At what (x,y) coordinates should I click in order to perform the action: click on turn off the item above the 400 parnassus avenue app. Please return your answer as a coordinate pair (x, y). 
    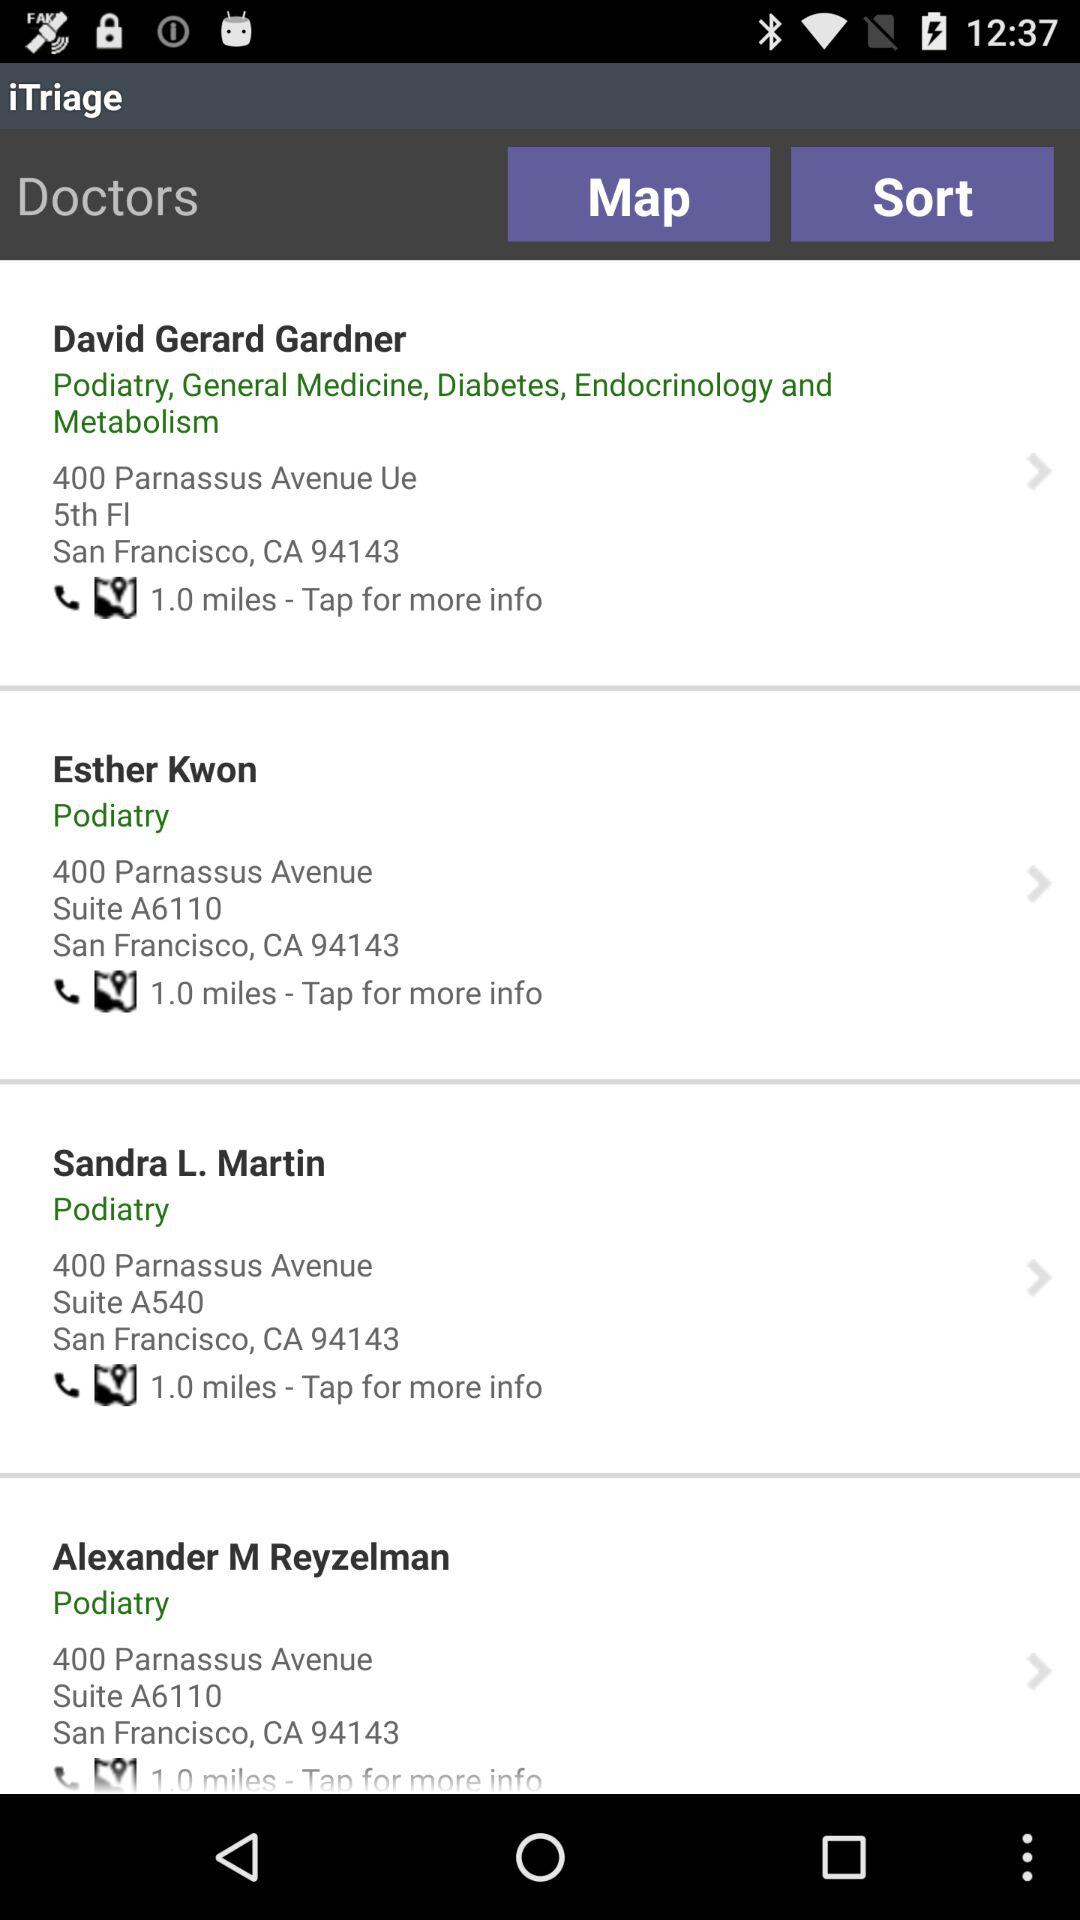
    Looking at the image, I should click on (525, 402).